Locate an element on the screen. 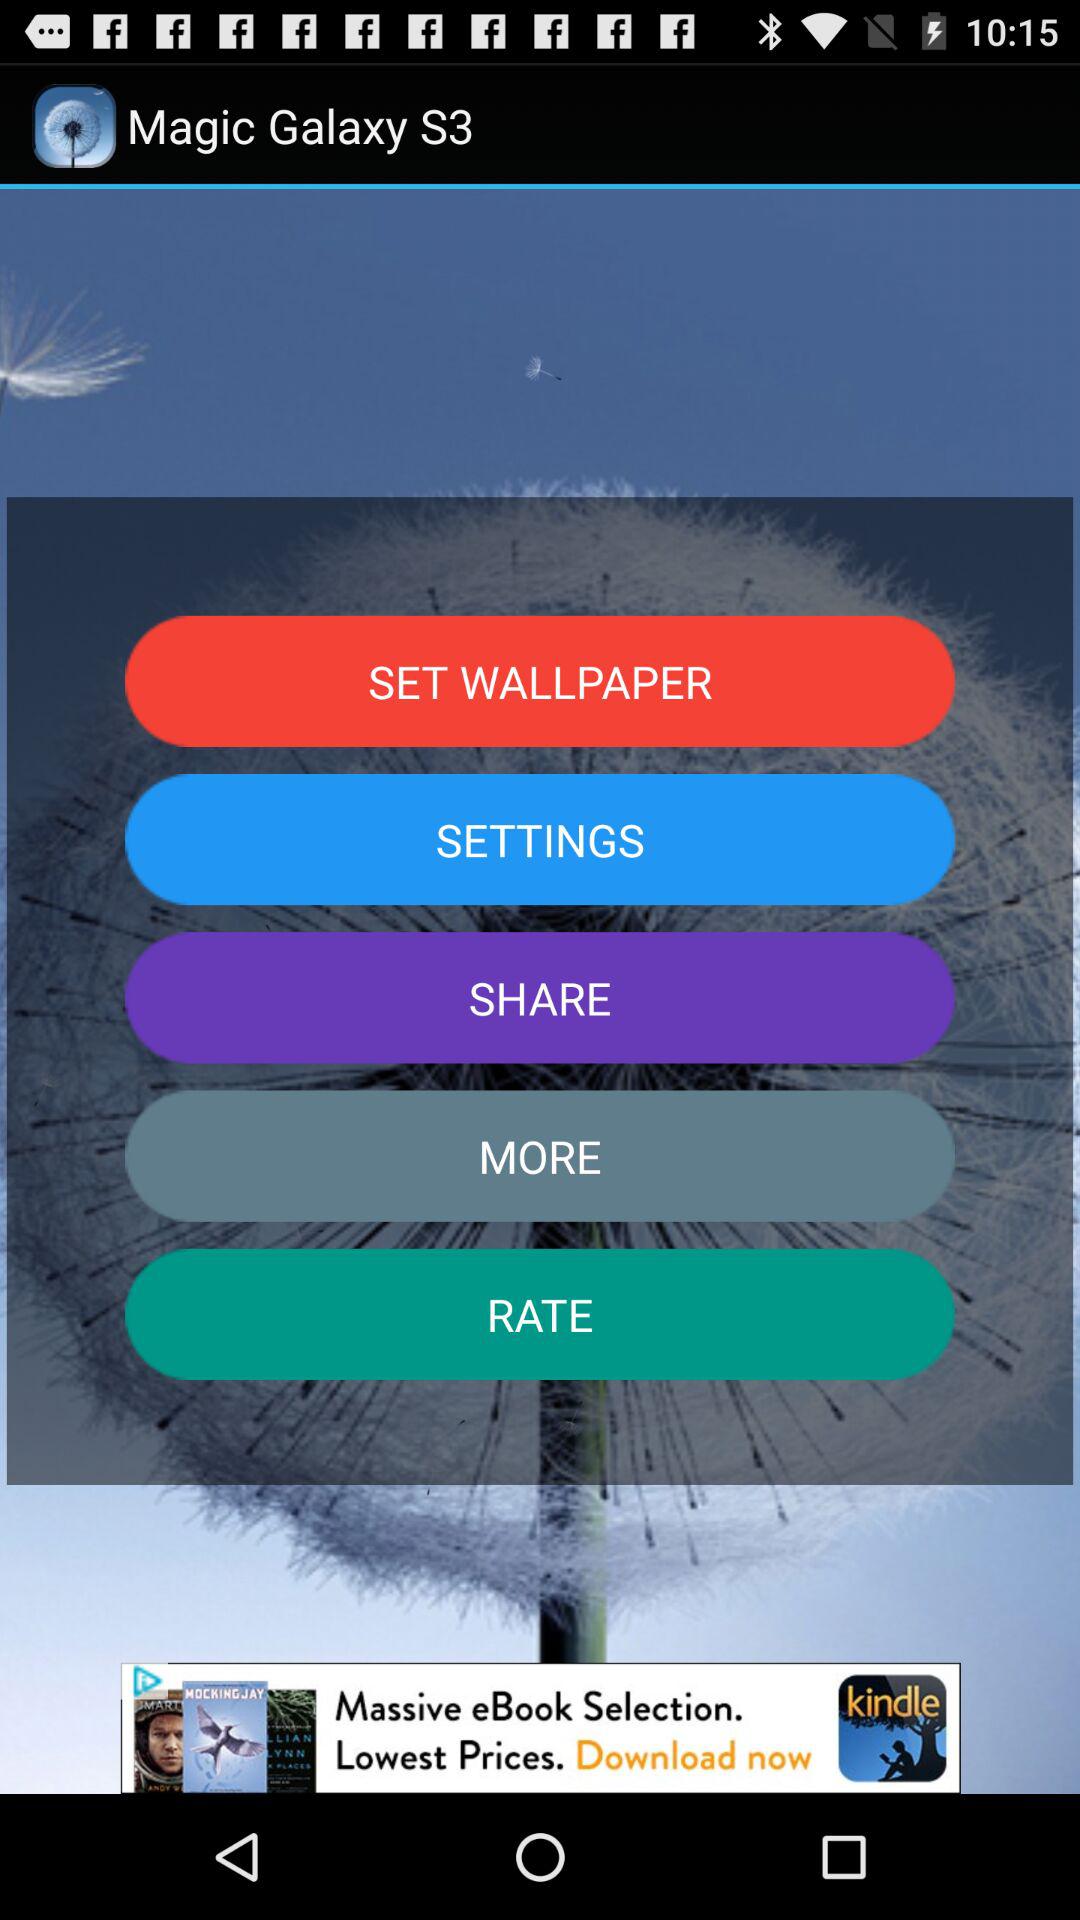 This screenshot has width=1080, height=1920. select icon below more is located at coordinates (540, 1314).